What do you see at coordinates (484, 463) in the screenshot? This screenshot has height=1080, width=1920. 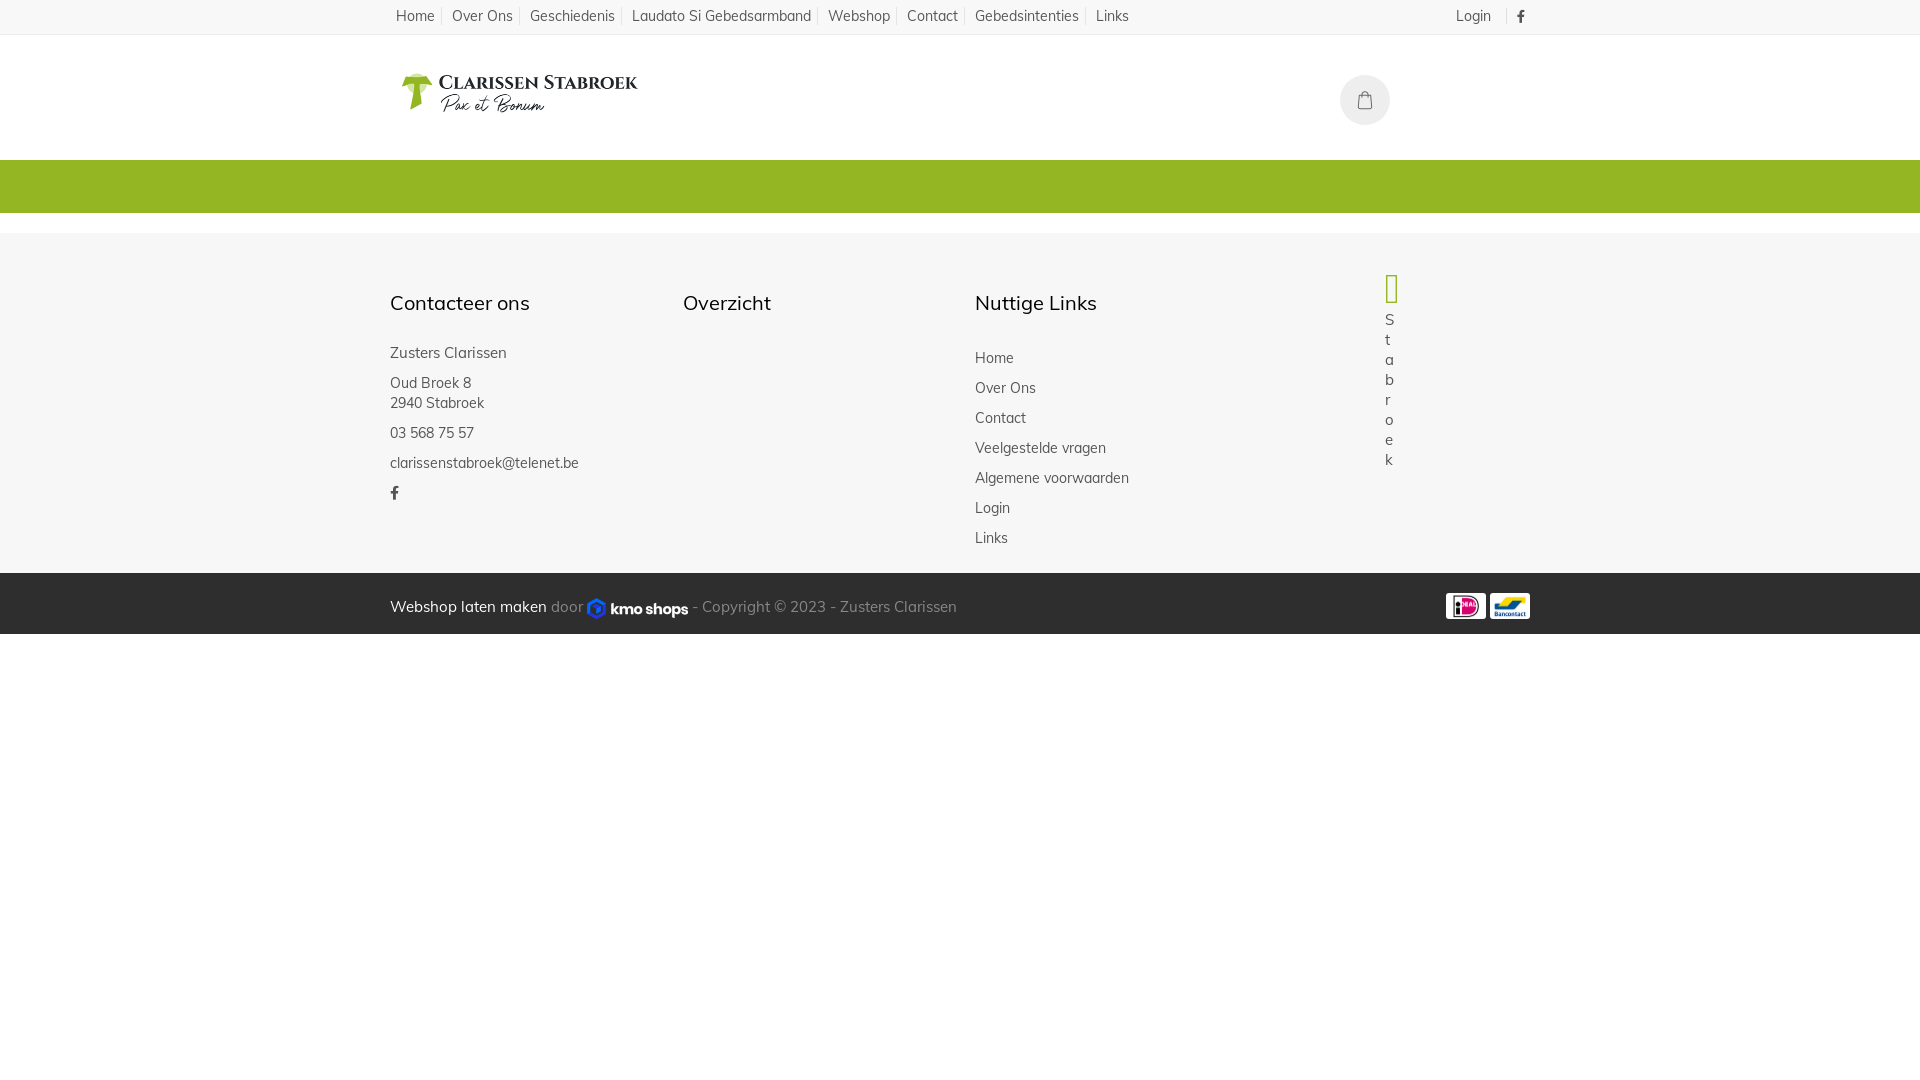 I see `clarissenstabroek@telenet.be` at bounding box center [484, 463].